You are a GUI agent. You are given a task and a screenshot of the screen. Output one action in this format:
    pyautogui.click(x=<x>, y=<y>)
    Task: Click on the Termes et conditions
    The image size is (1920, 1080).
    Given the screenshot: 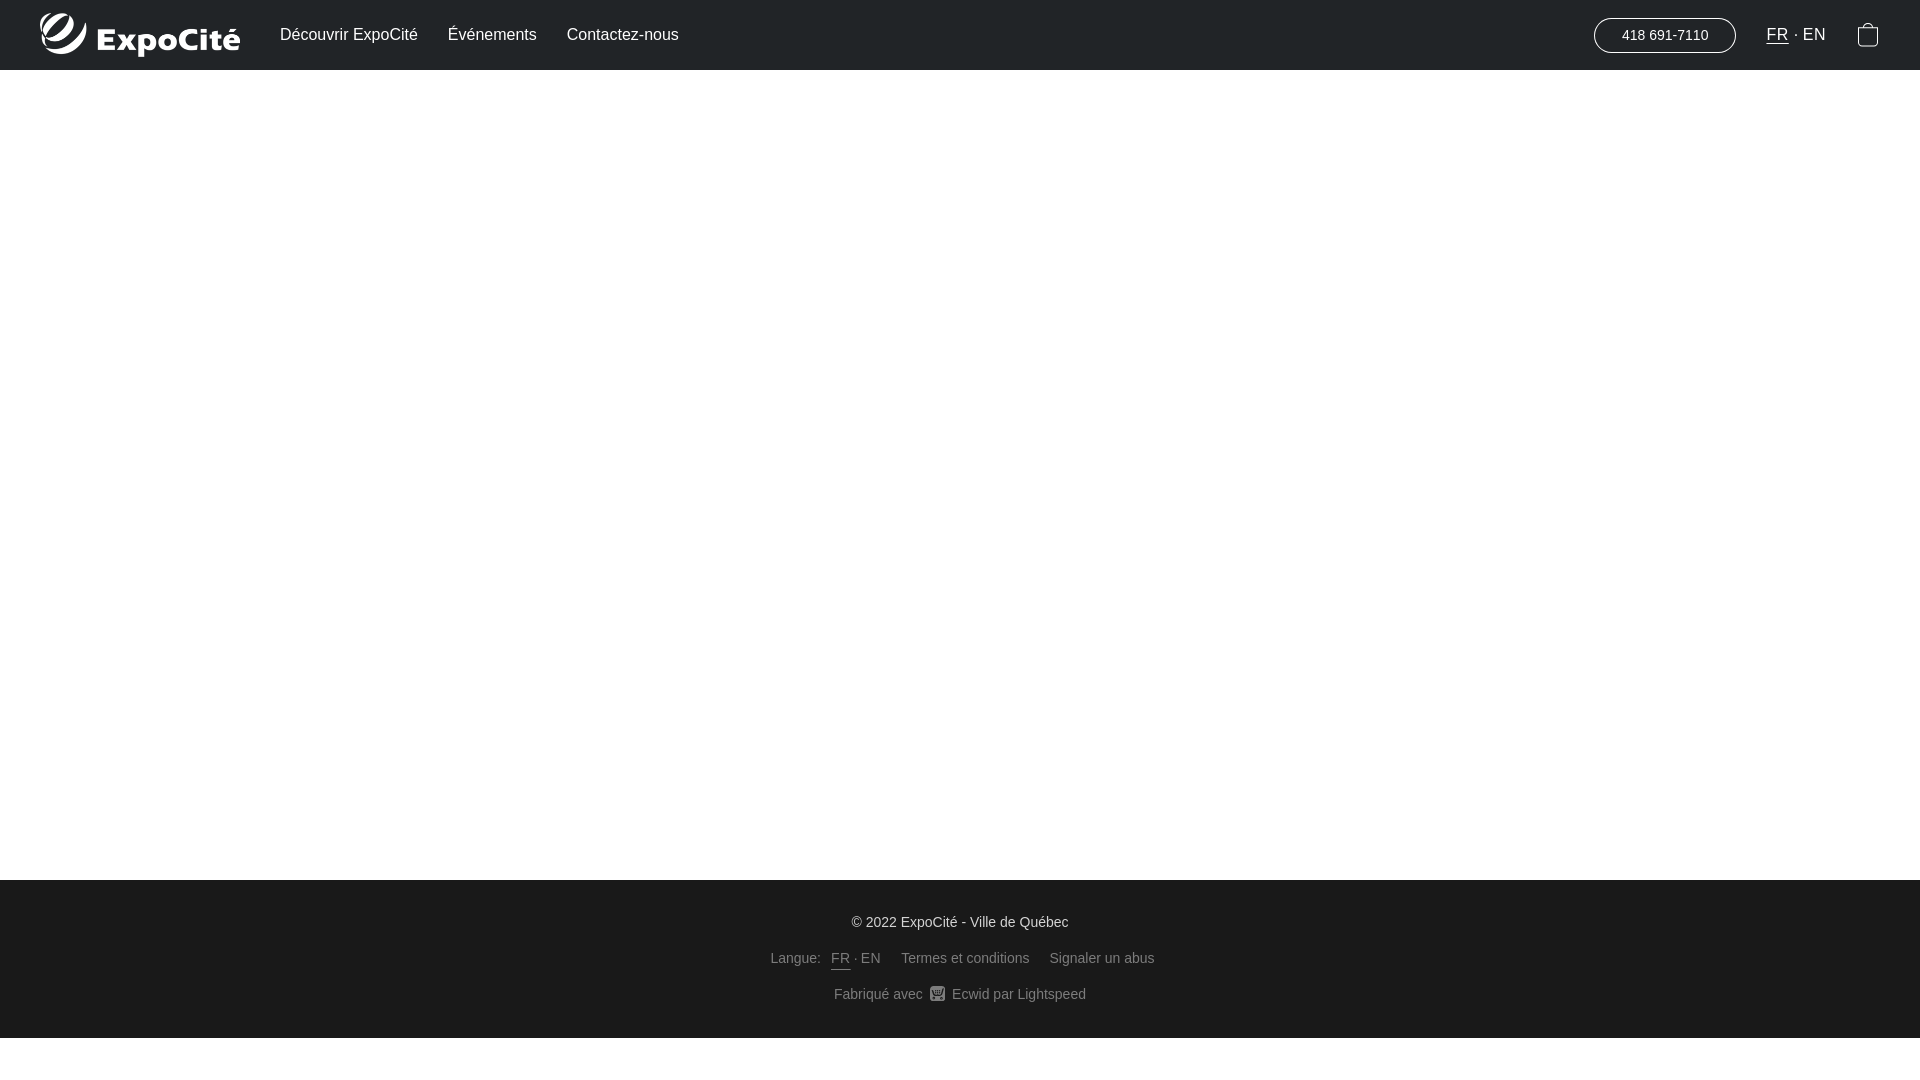 What is the action you would take?
    pyautogui.click(x=964, y=958)
    